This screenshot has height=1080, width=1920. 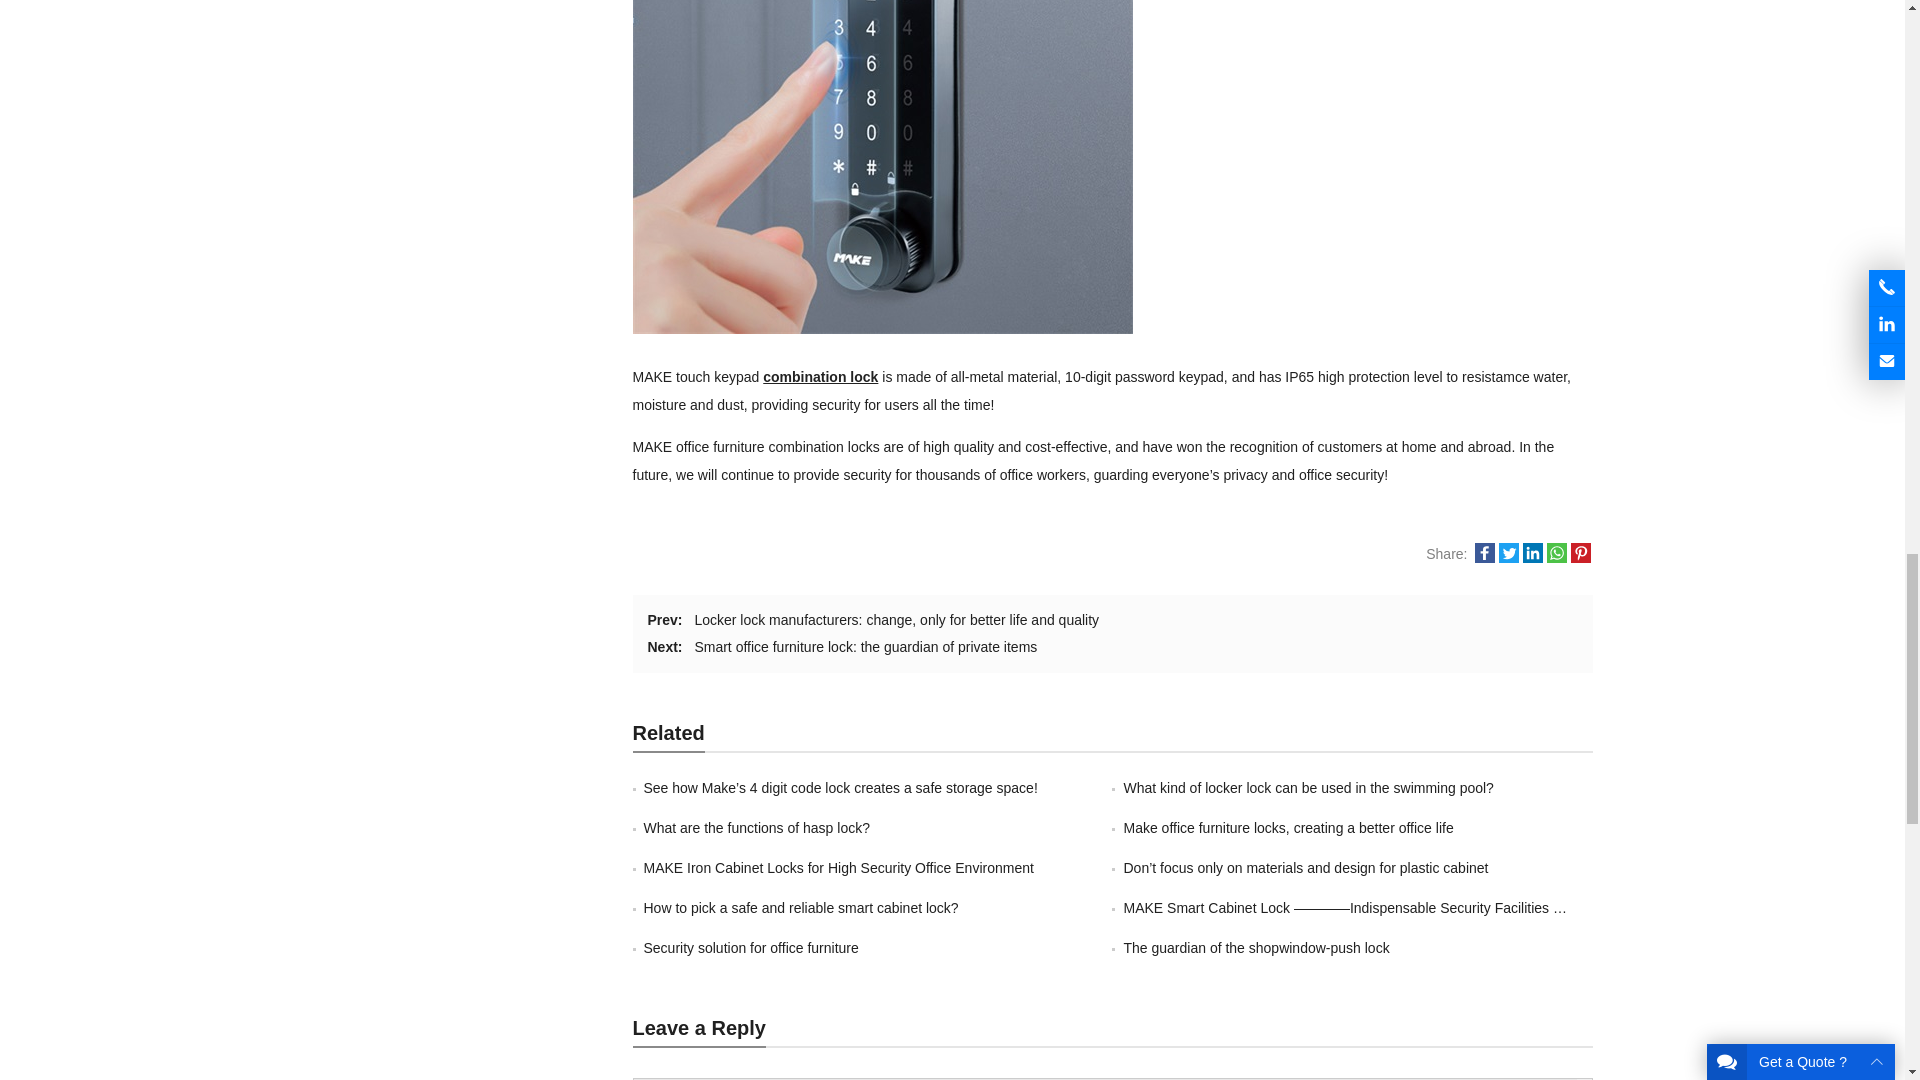 I want to click on Share on Pinterest, so click(x=1580, y=557).